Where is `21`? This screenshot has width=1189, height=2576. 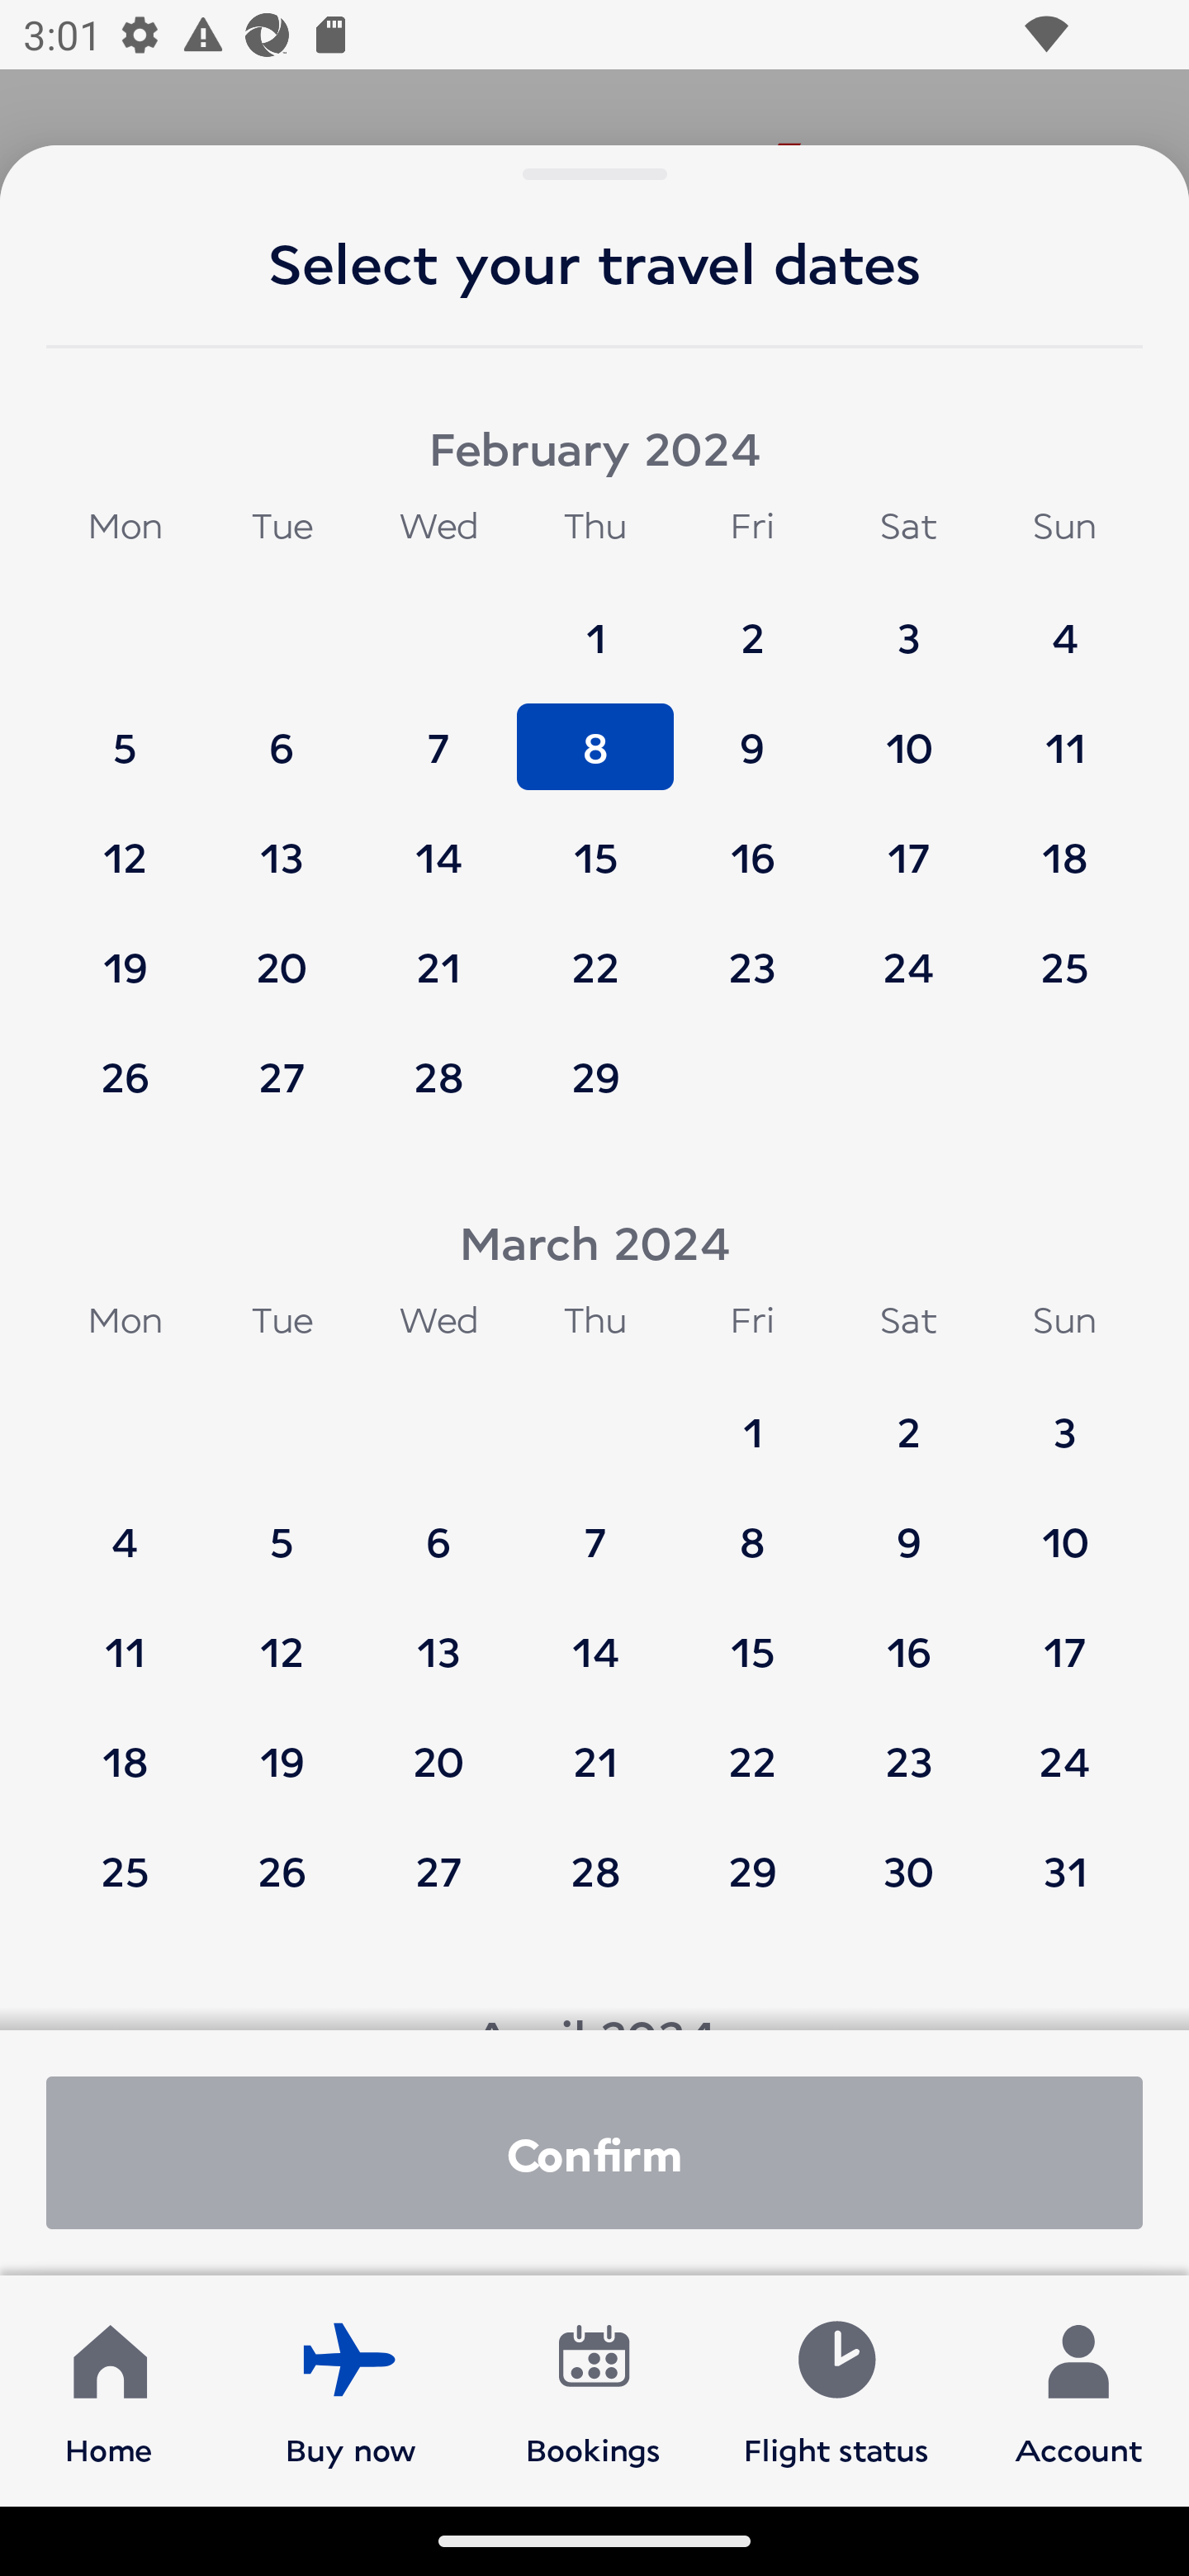 21 is located at coordinates (595, 1745).